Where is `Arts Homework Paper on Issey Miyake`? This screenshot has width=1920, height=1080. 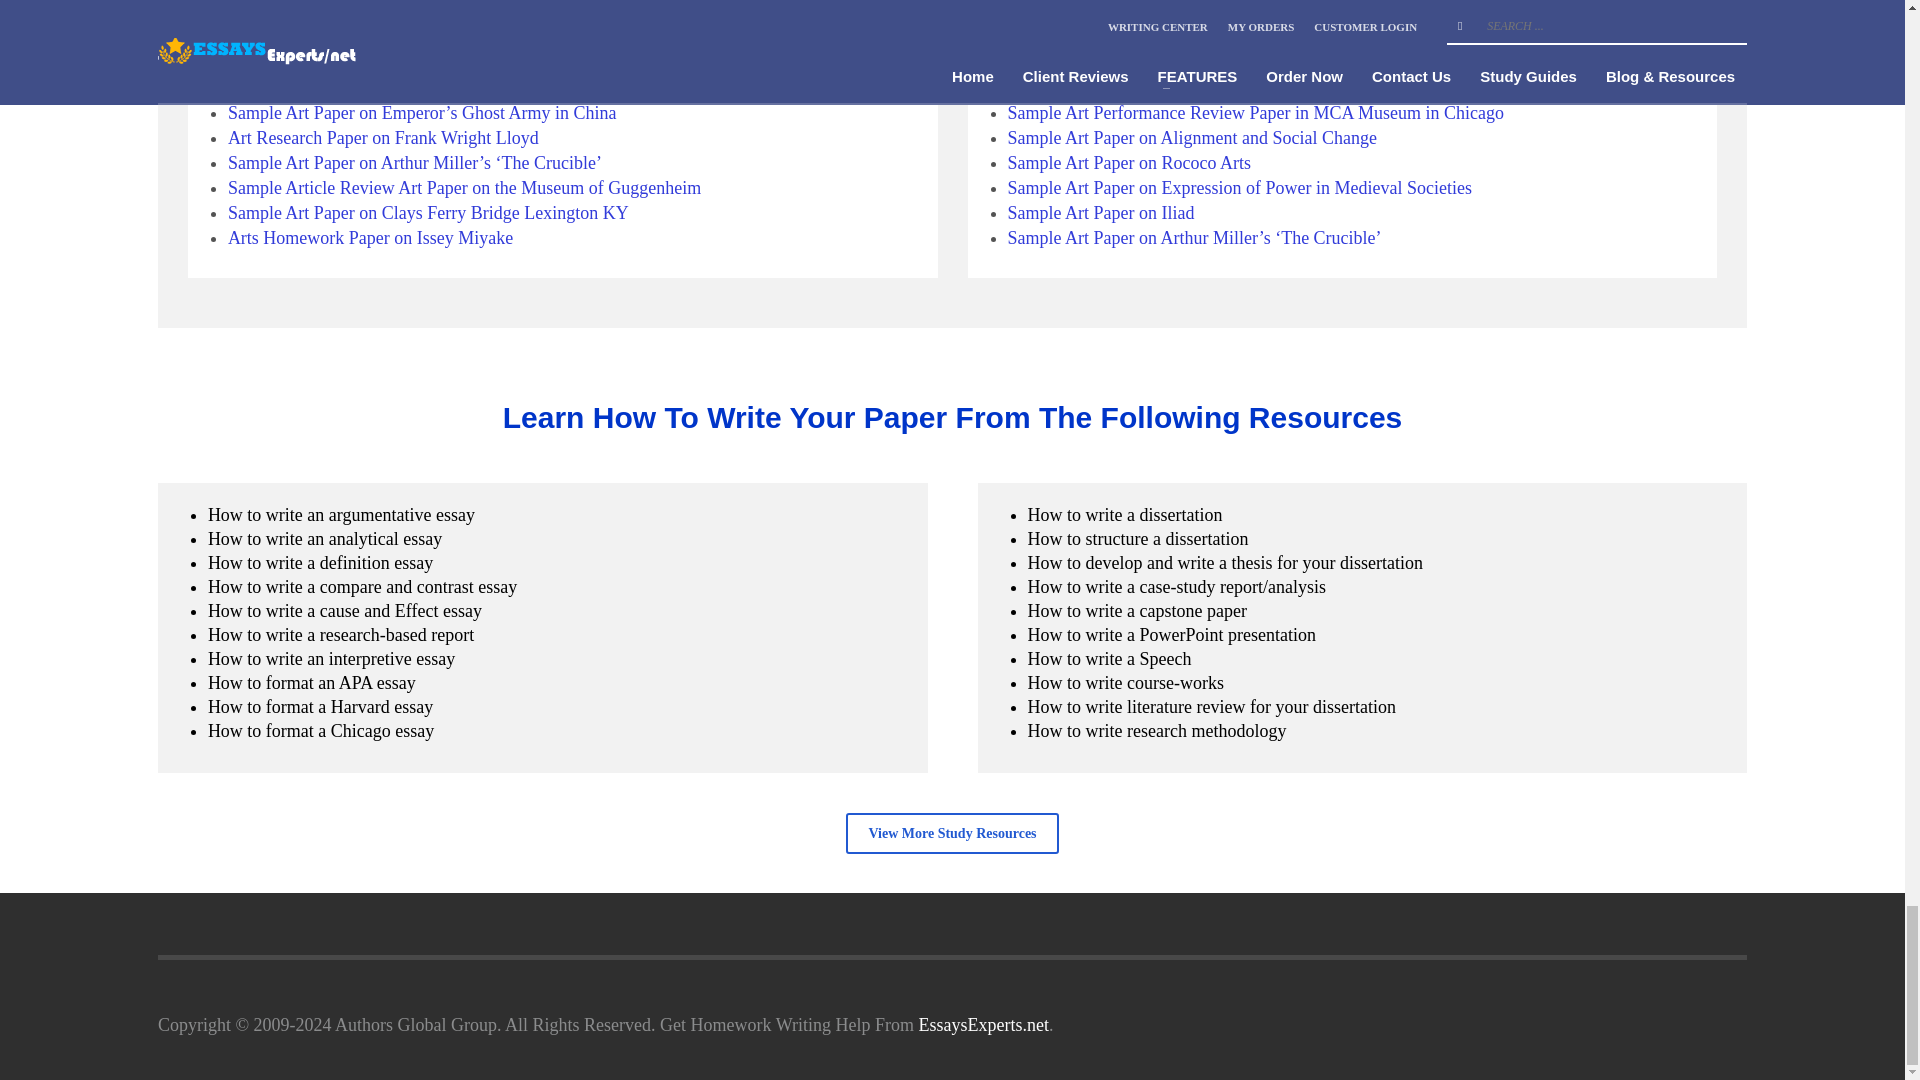 Arts Homework Paper on Issey Miyake is located at coordinates (370, 238).